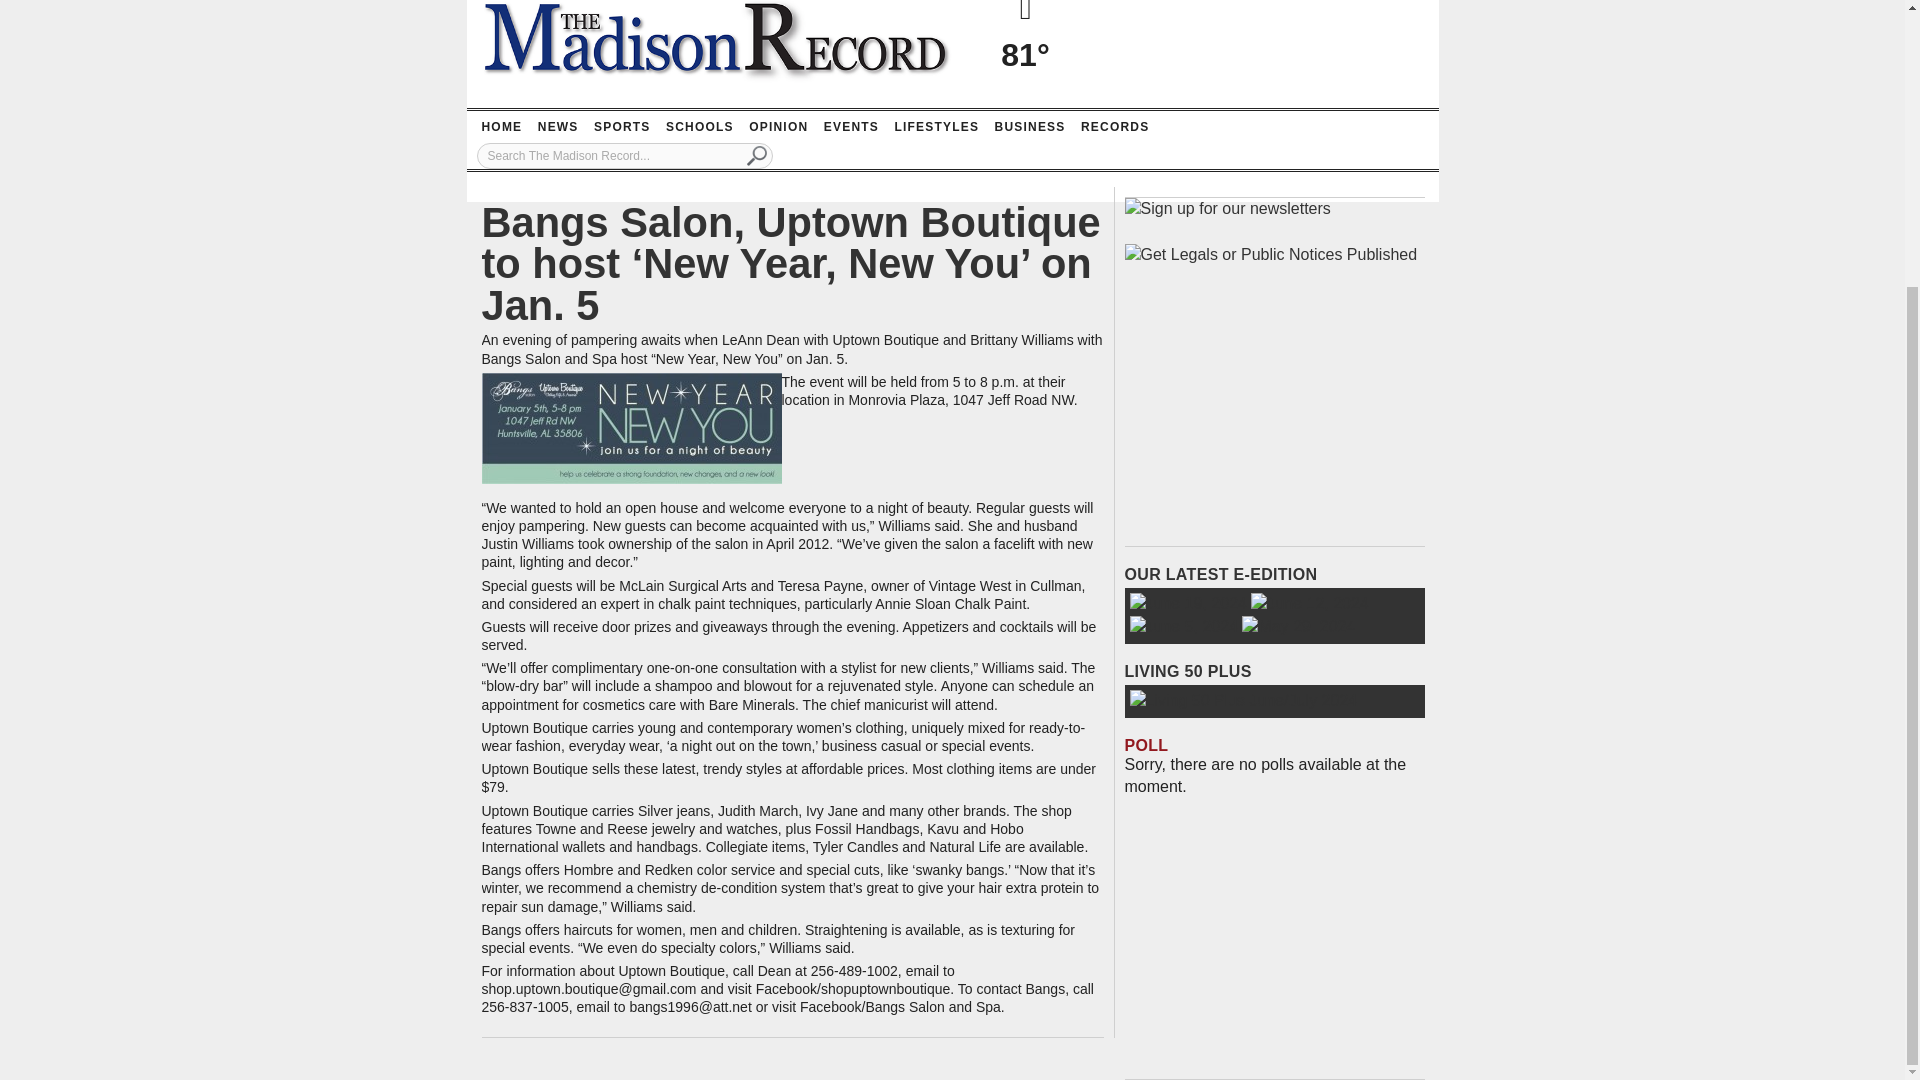 Image resolution: width=1920 pixels, height=1080 pixels. I want to click on Search The Madison Record..., so click(624, 155).